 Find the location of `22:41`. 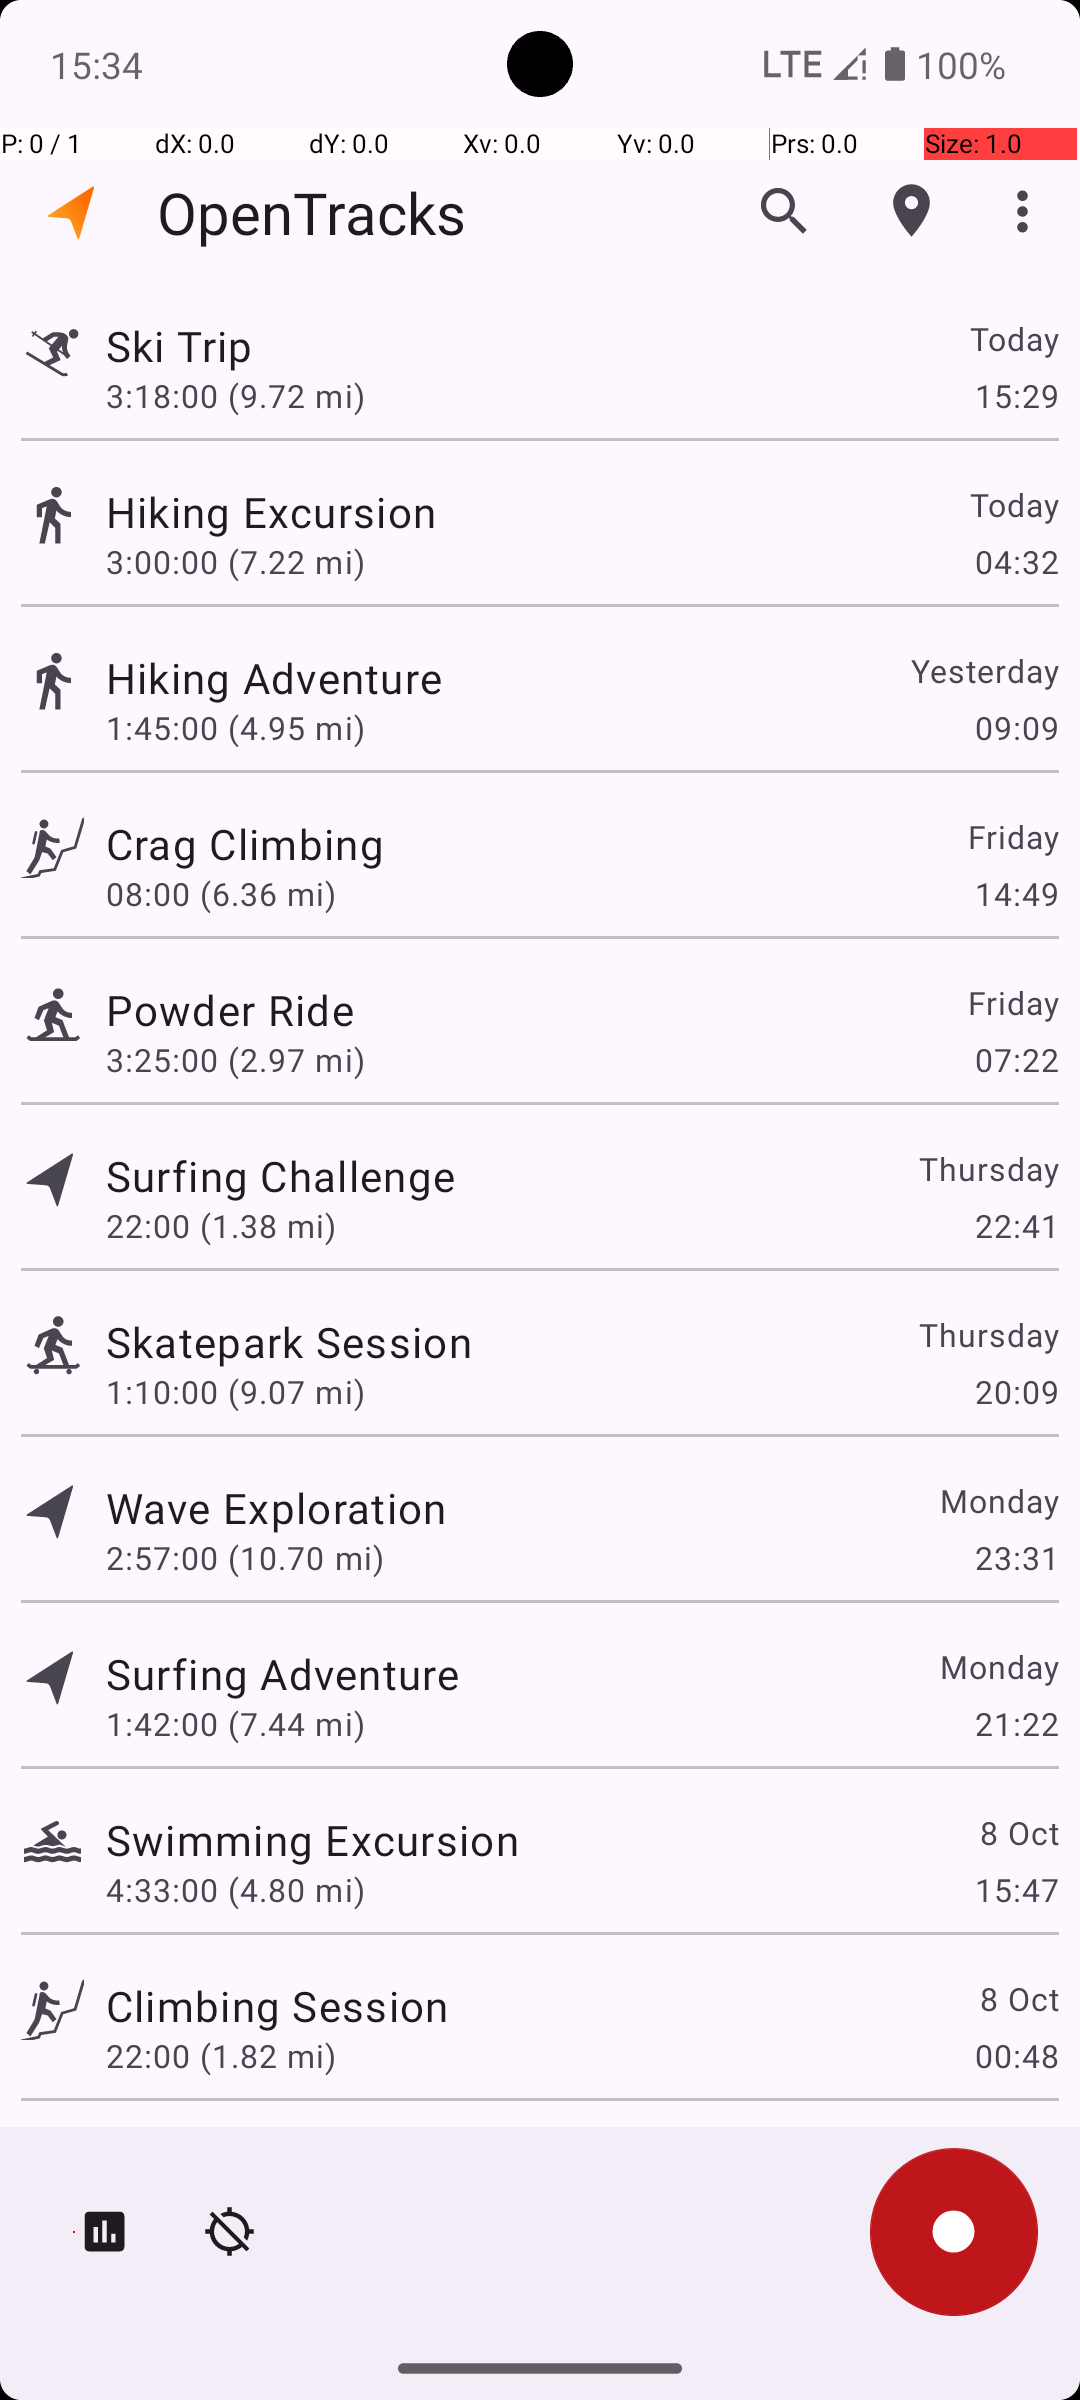

22:41 is located at coordinates (1016, 1226).